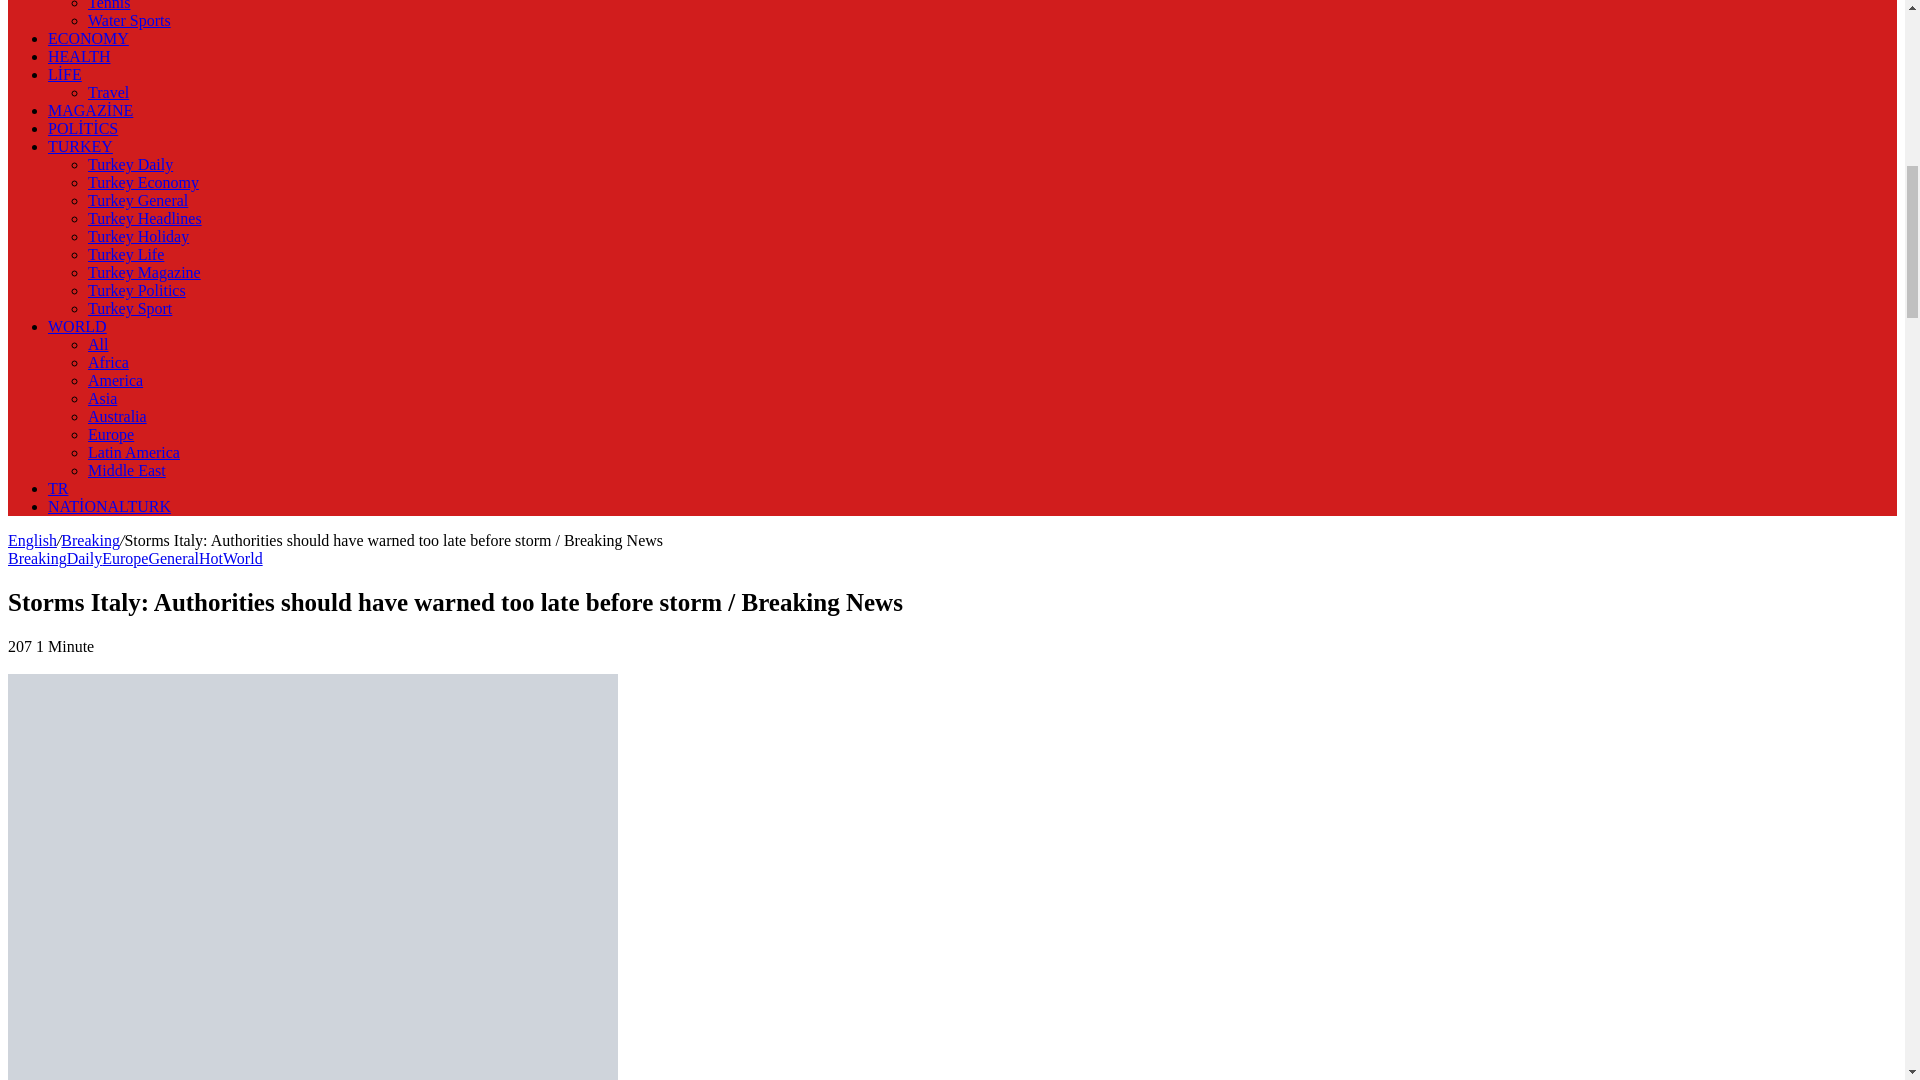  What do you see at coordinates (82, 128) in the screenshot?
I see `POLITICS` at bounding box center [82, 128].